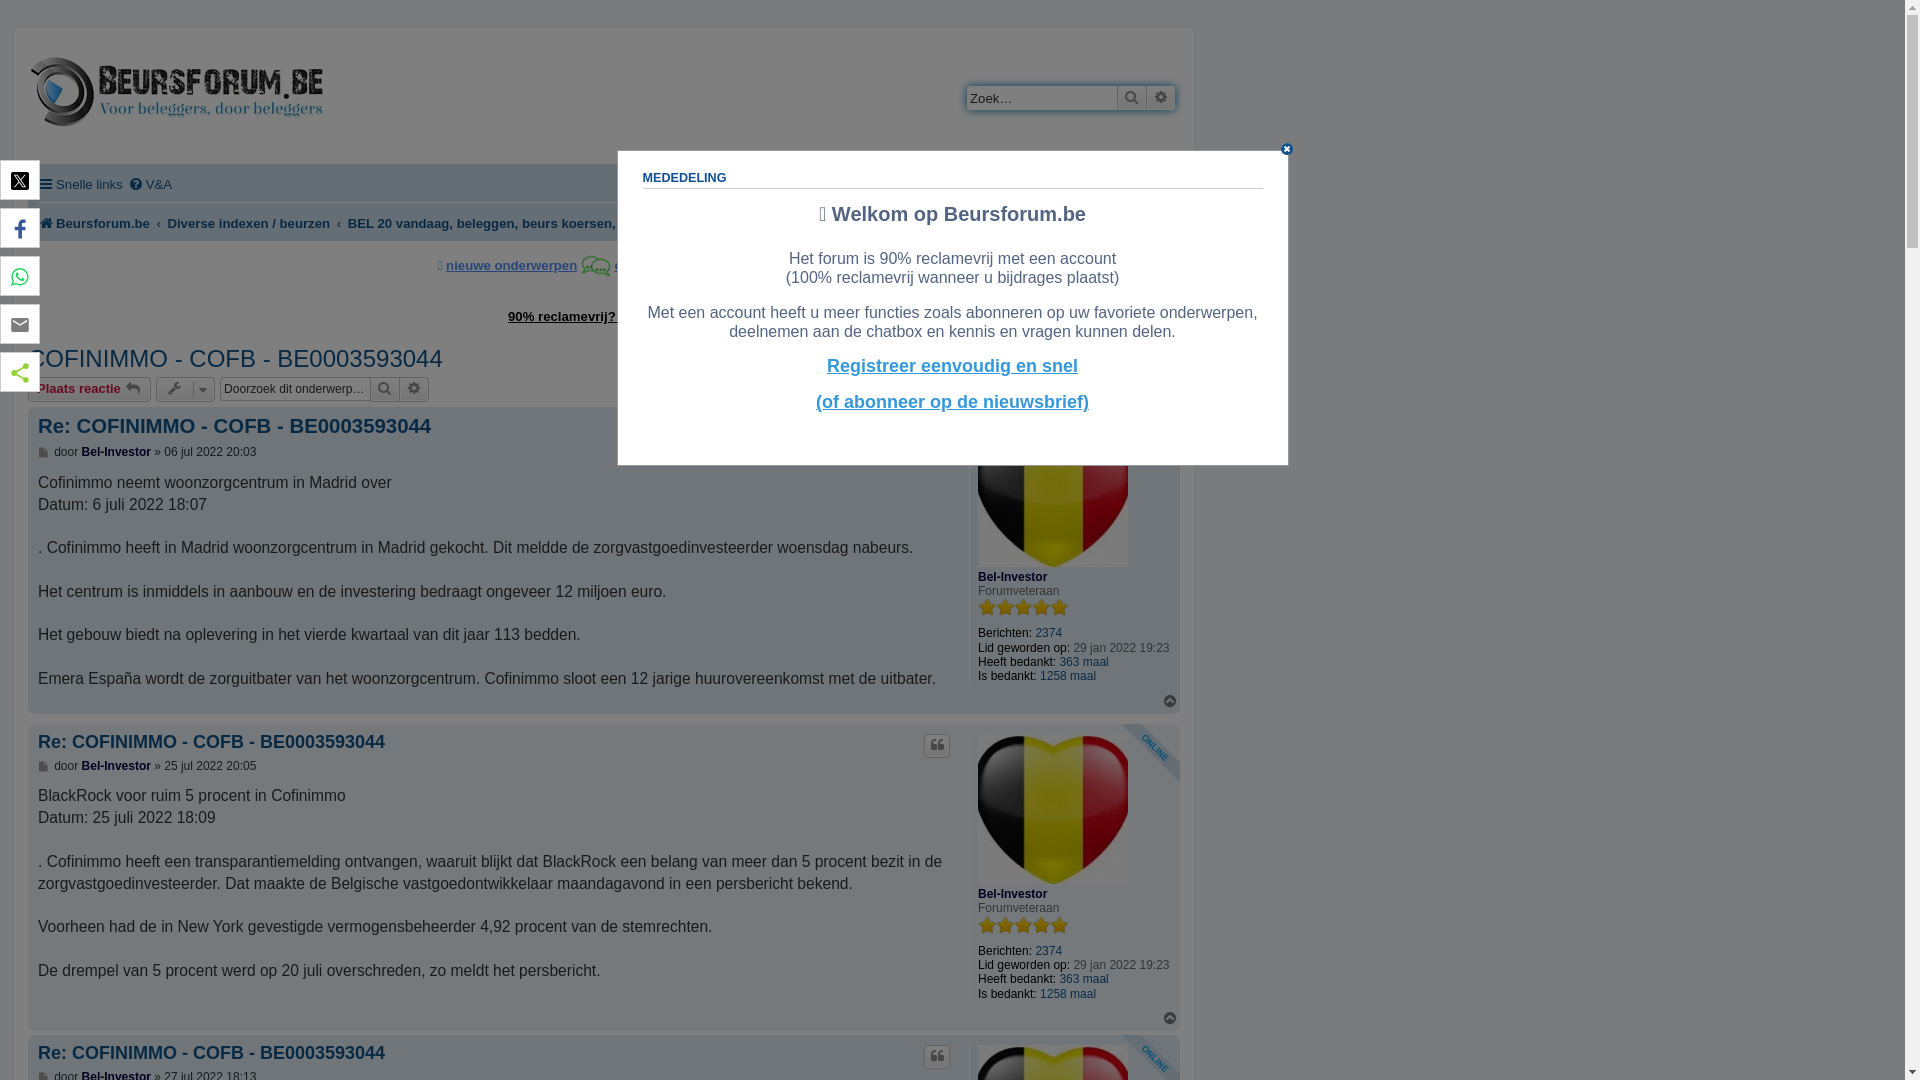 This screenshot has width=1920, height=1080. What do you see at coordinates (940, 184) in the screenshot?
I see `Registreer` at bounding box center [940, 184].